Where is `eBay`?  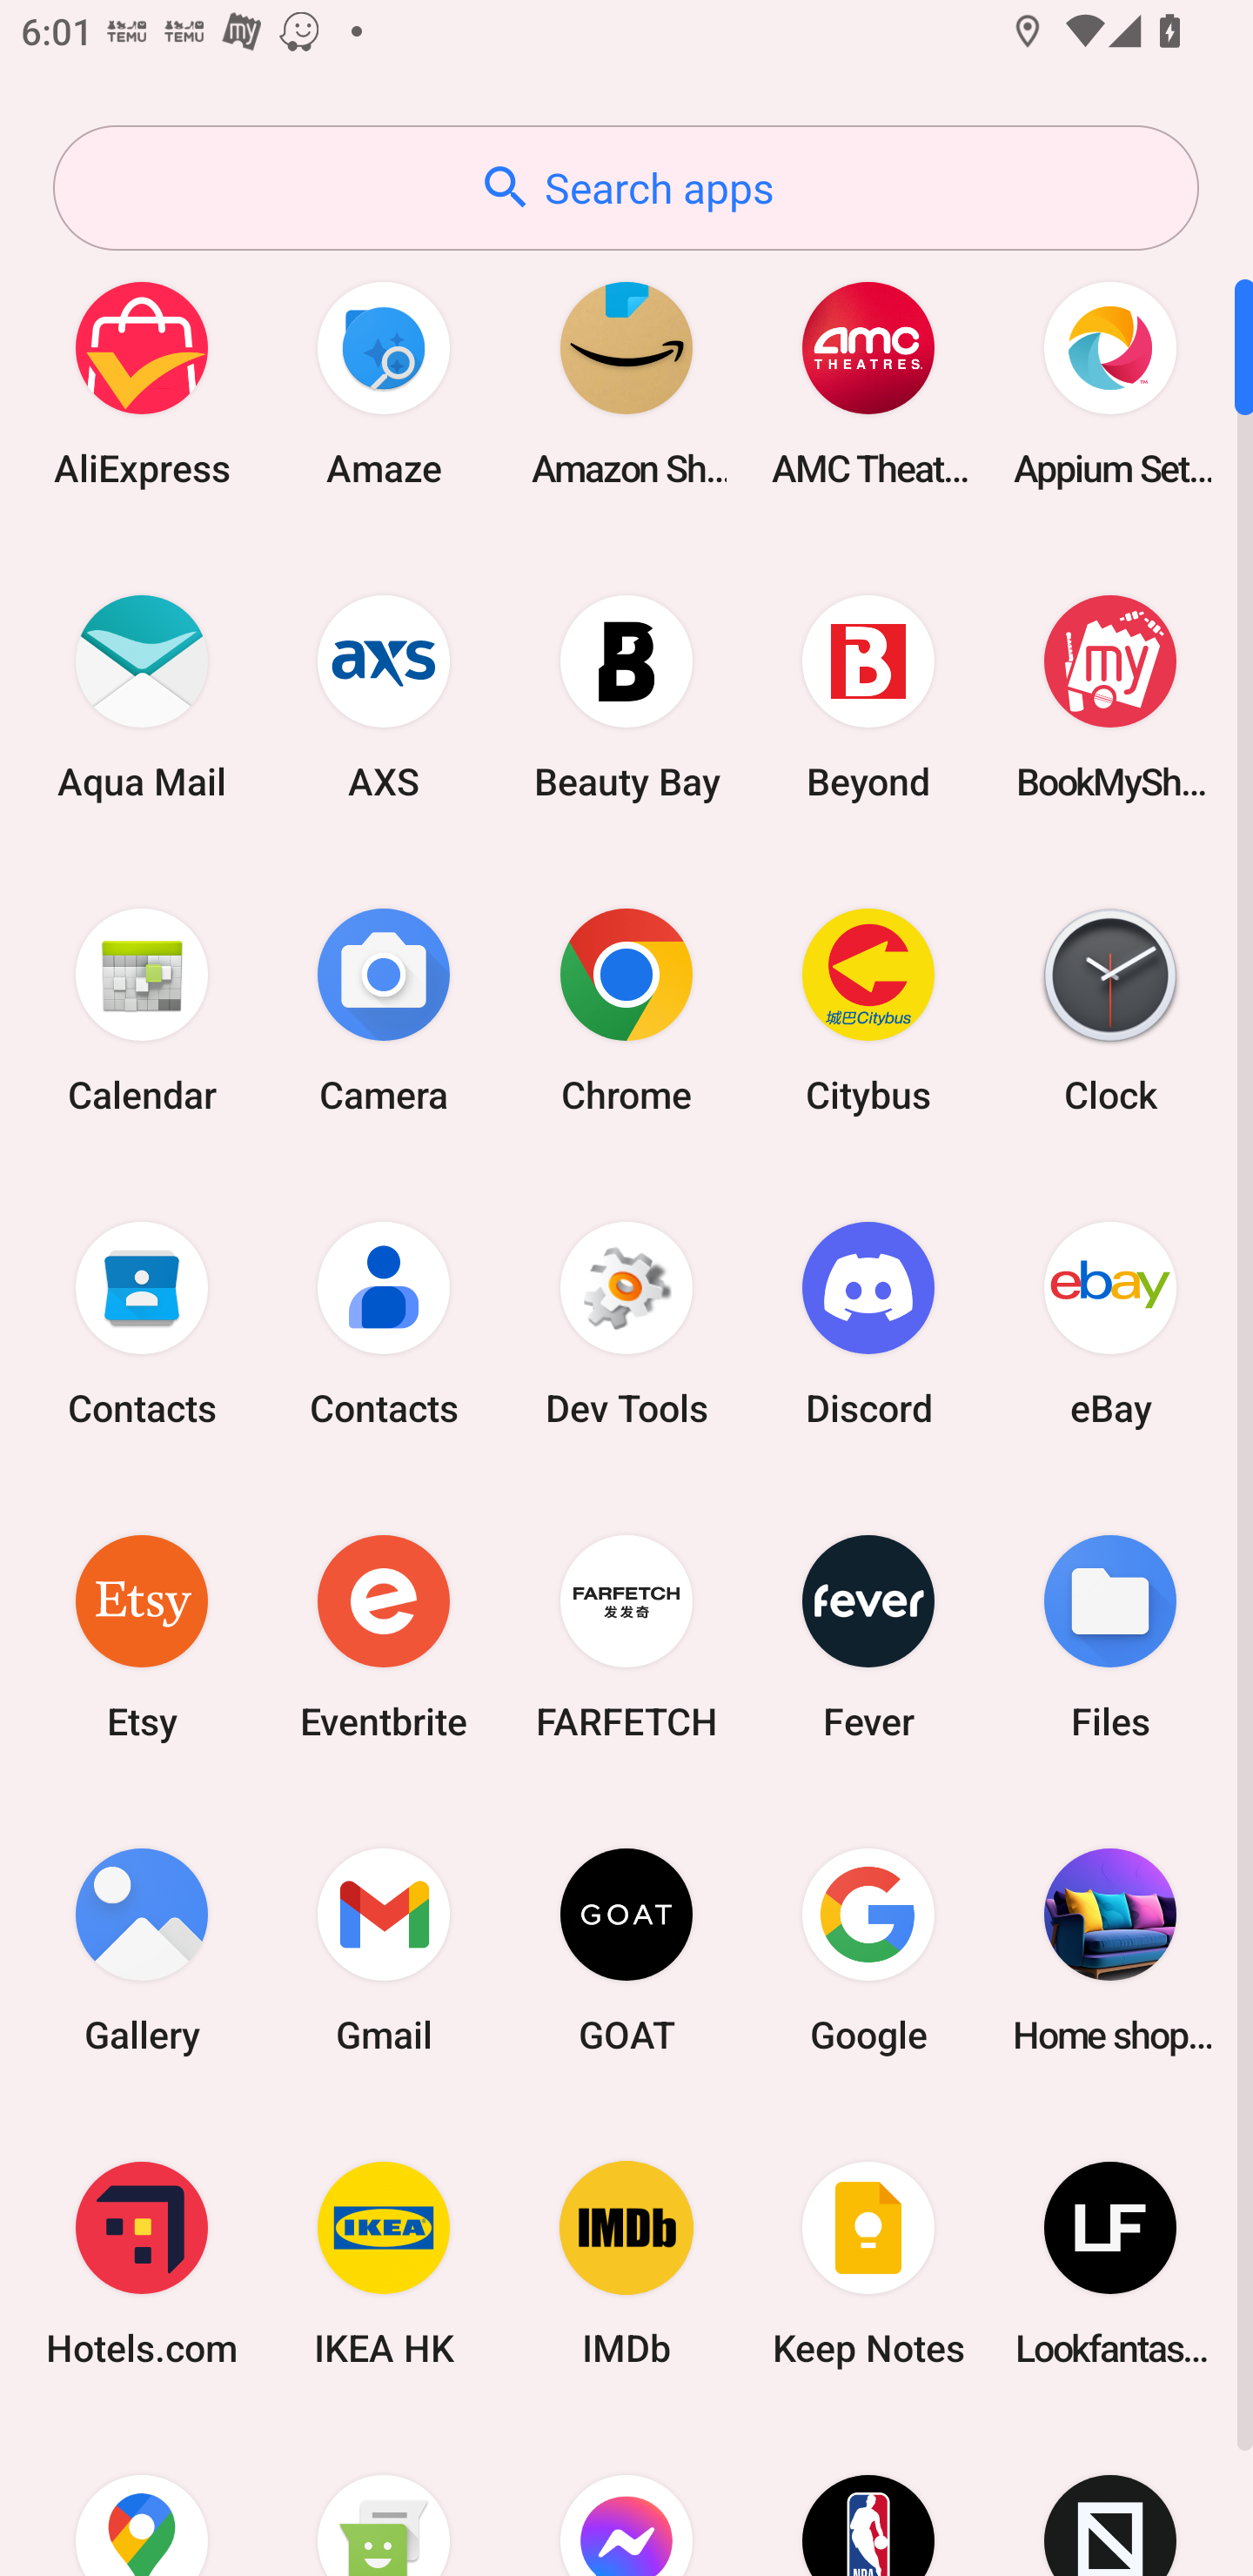
eBay is located at coordinates (1110, 1323).